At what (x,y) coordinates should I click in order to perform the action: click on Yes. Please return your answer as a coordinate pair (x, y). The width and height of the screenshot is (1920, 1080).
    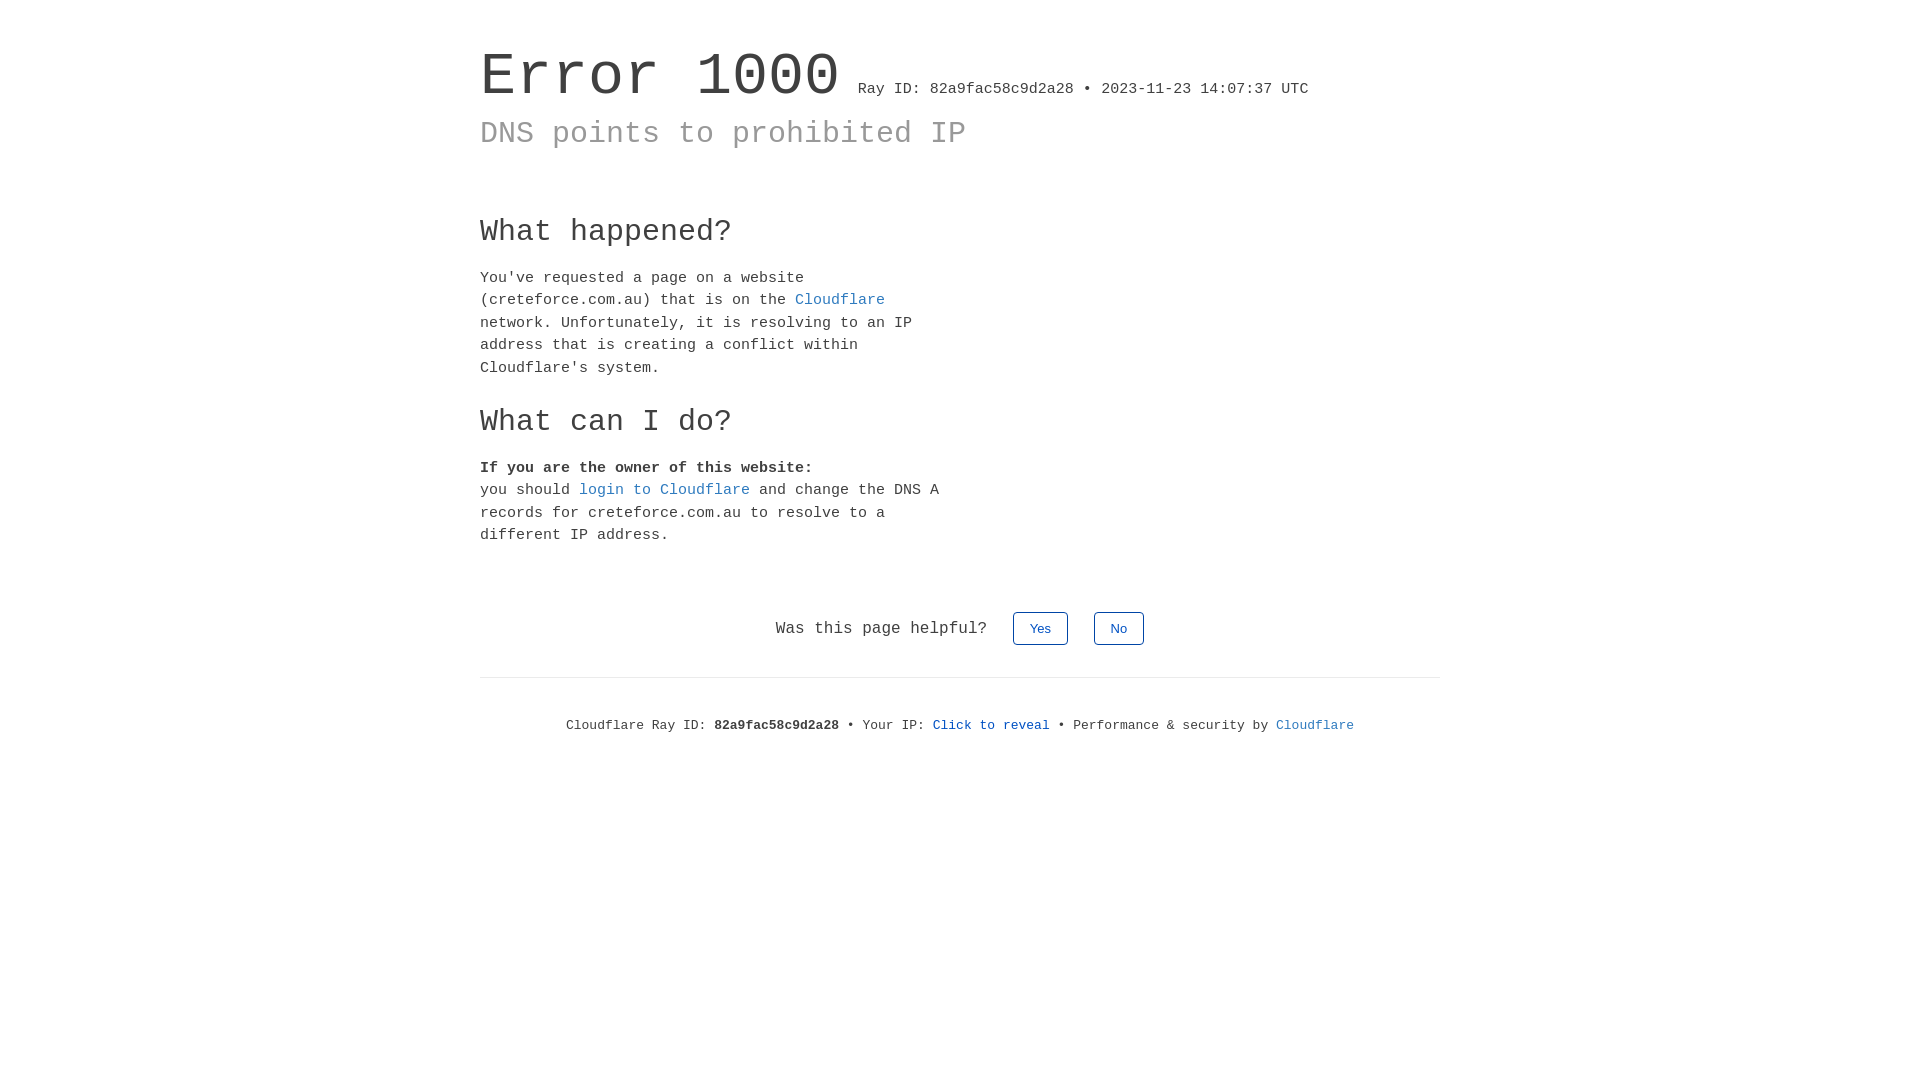
    Looking at the image, I should click on (1040, 628).